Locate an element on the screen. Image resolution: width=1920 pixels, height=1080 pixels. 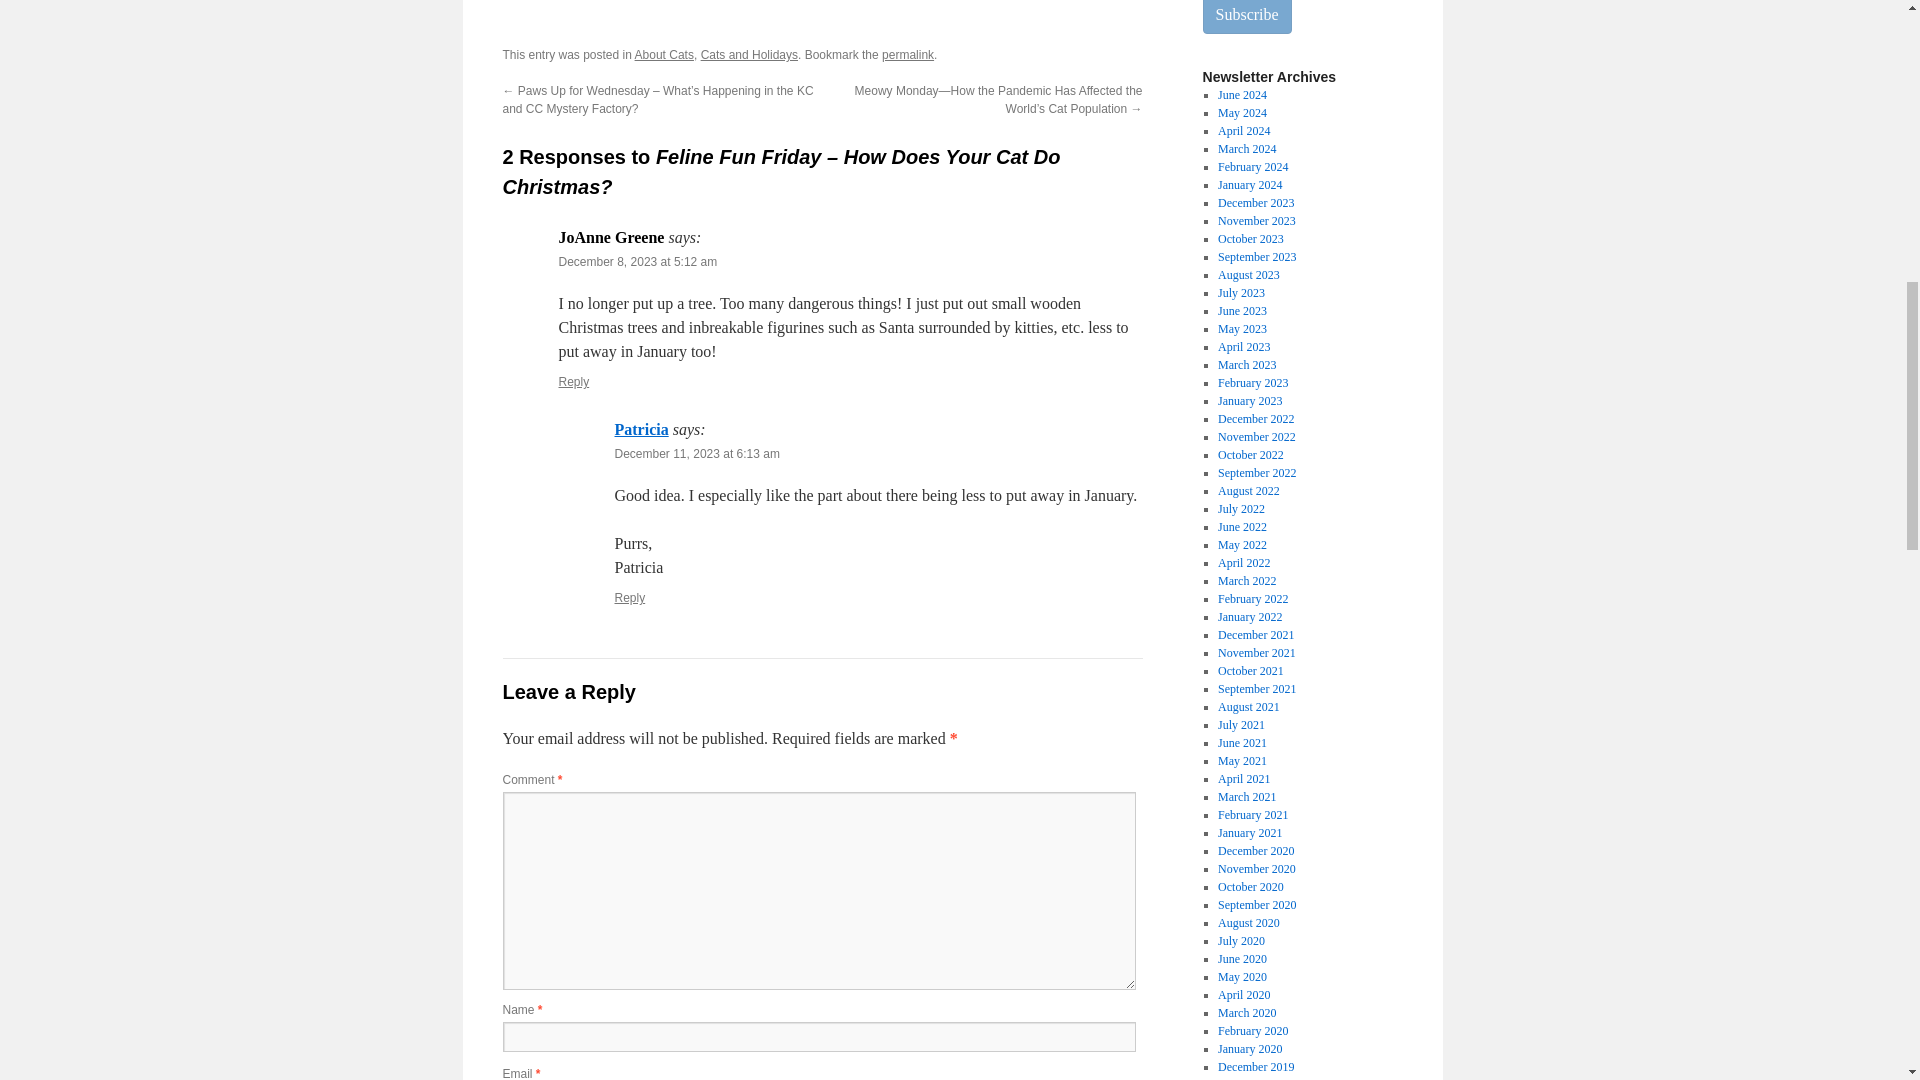
permalink is located at coordinates (907, 54).